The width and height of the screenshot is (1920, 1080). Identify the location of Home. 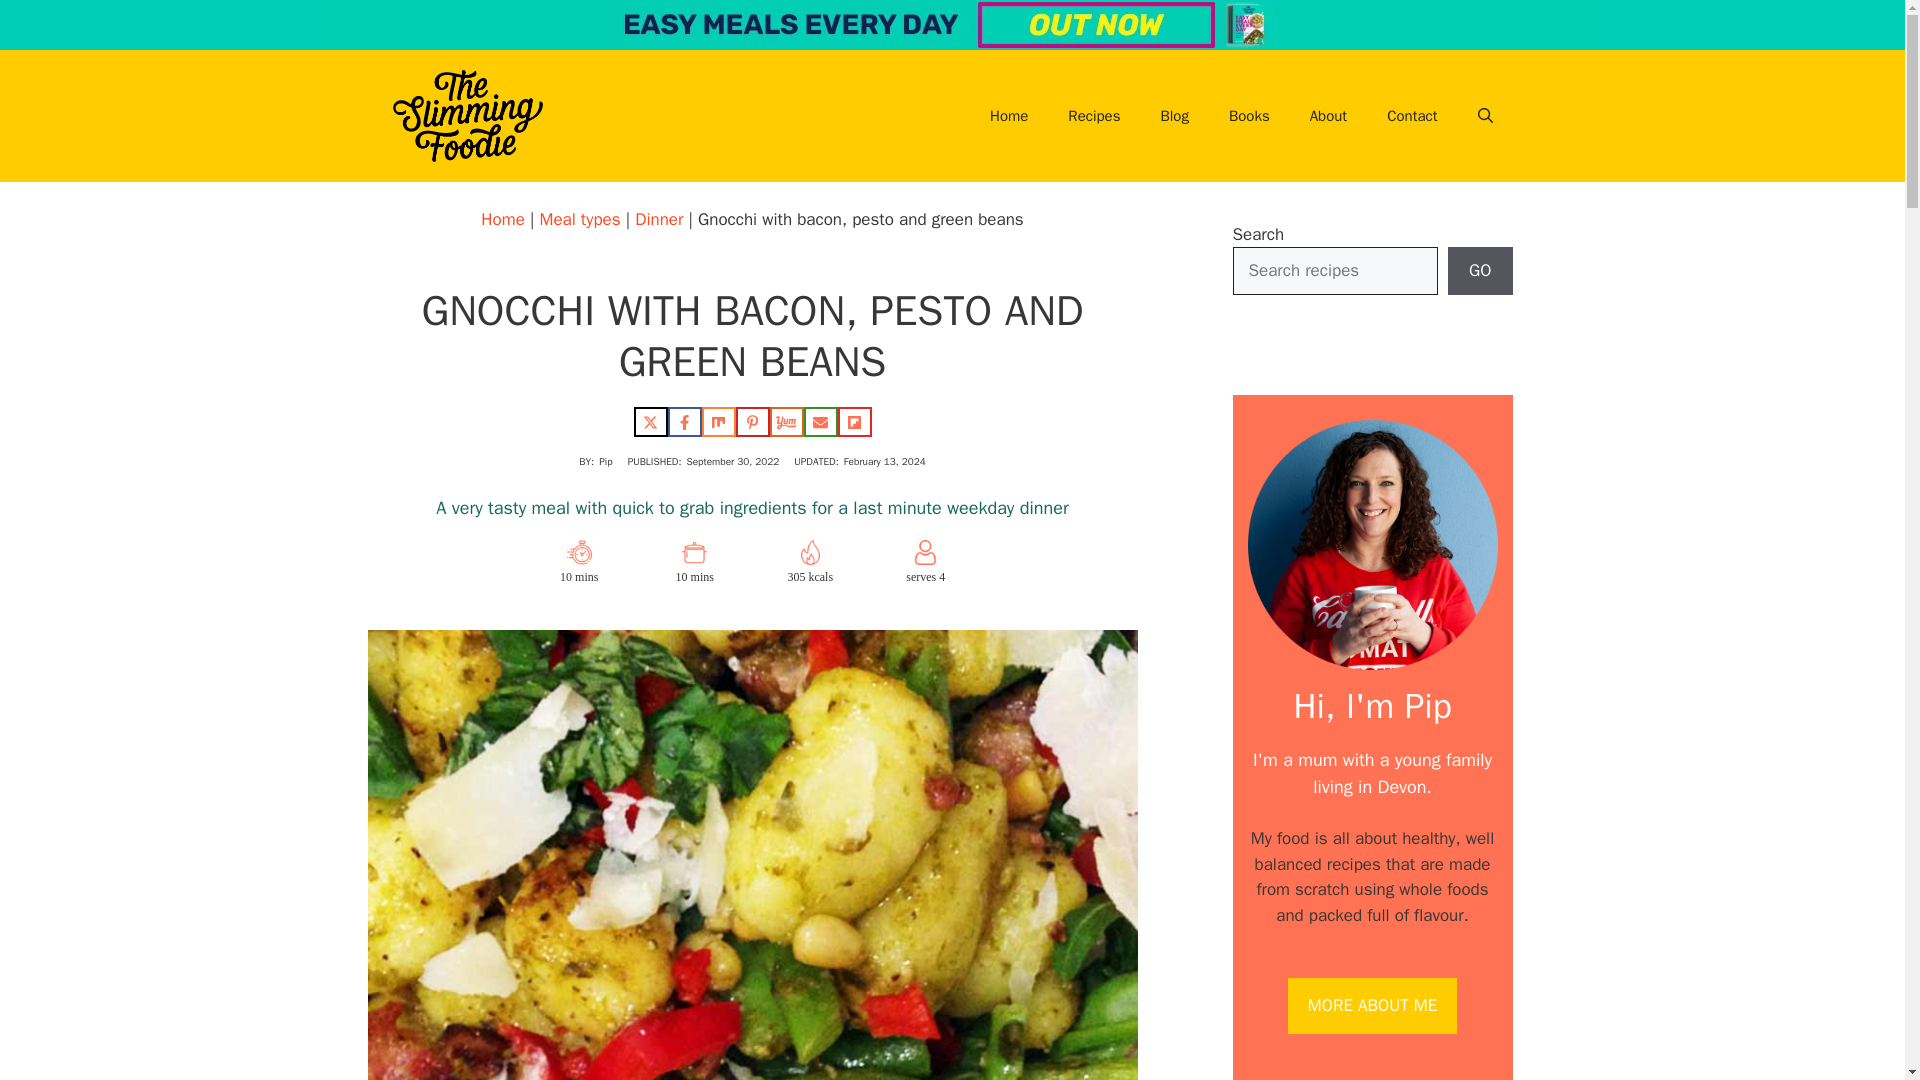
(1008, 116).